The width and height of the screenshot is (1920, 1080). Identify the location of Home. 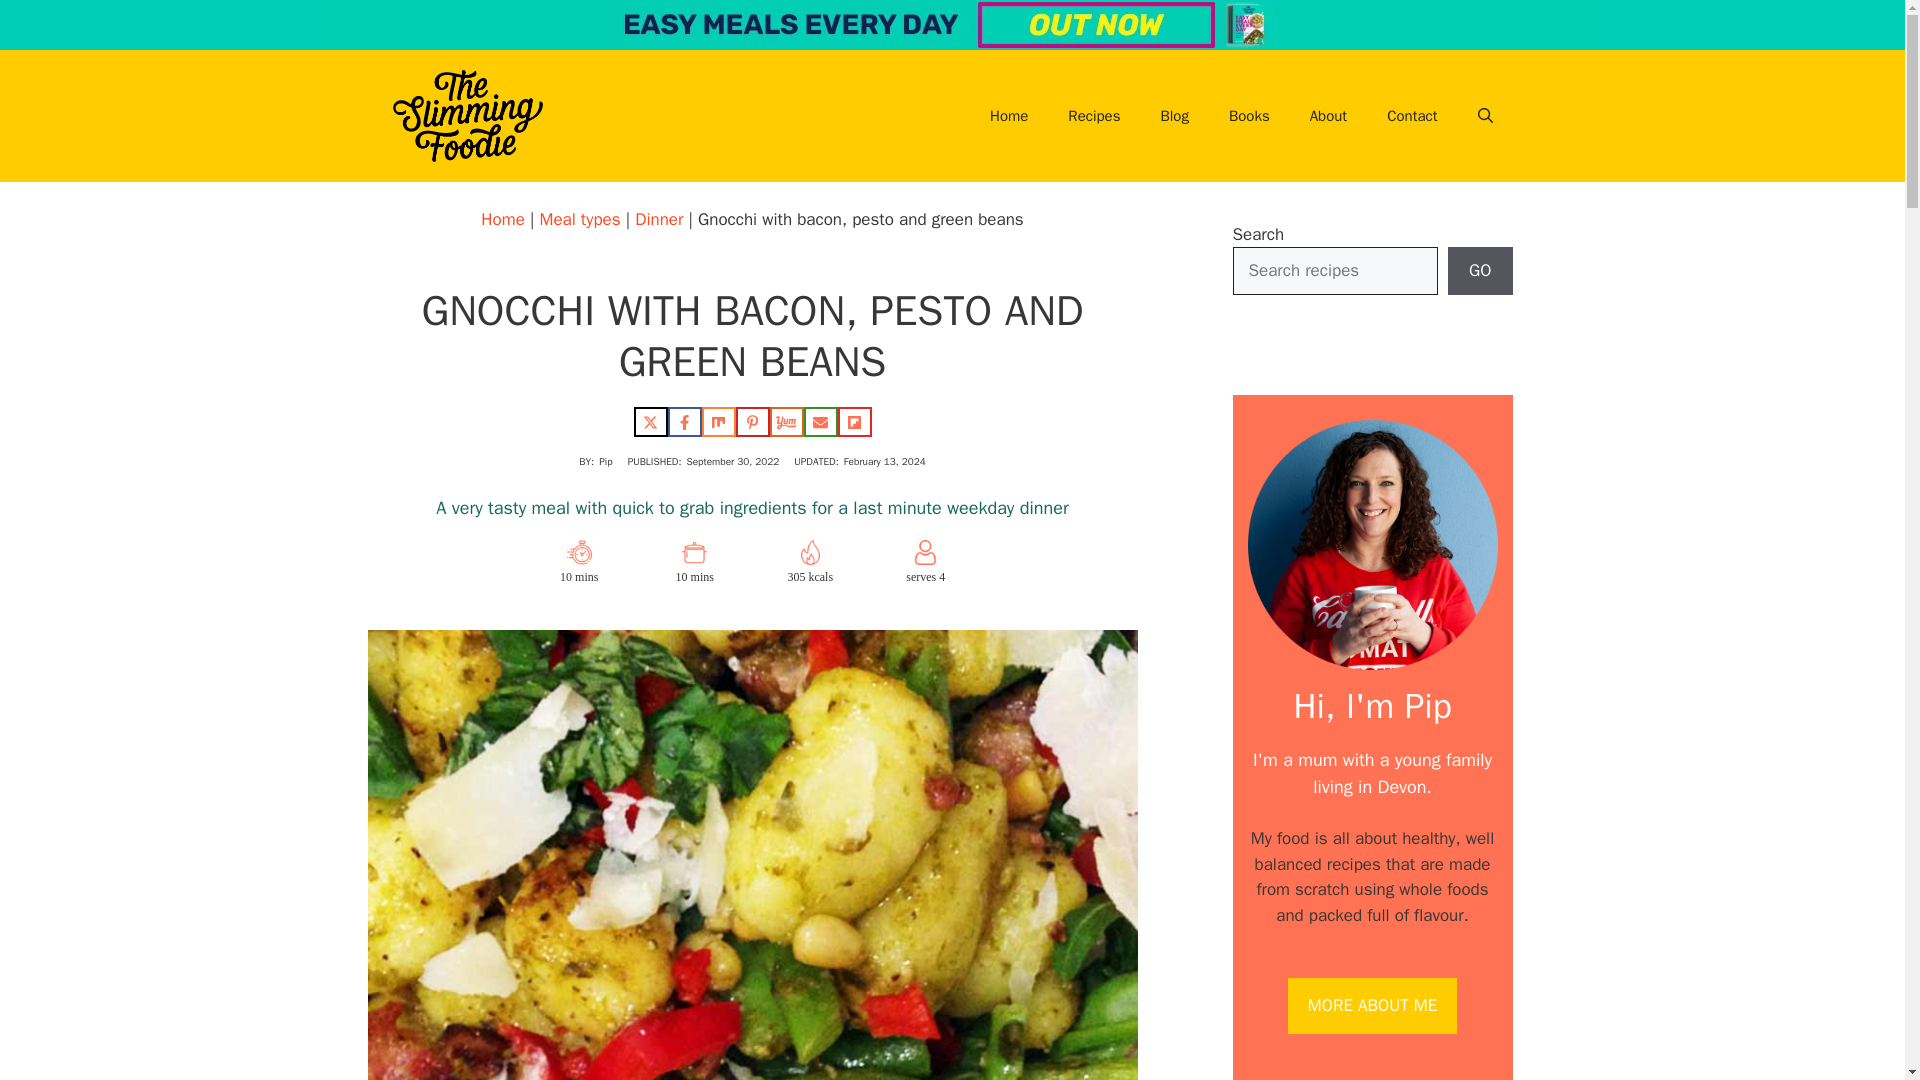
(1008, 116).